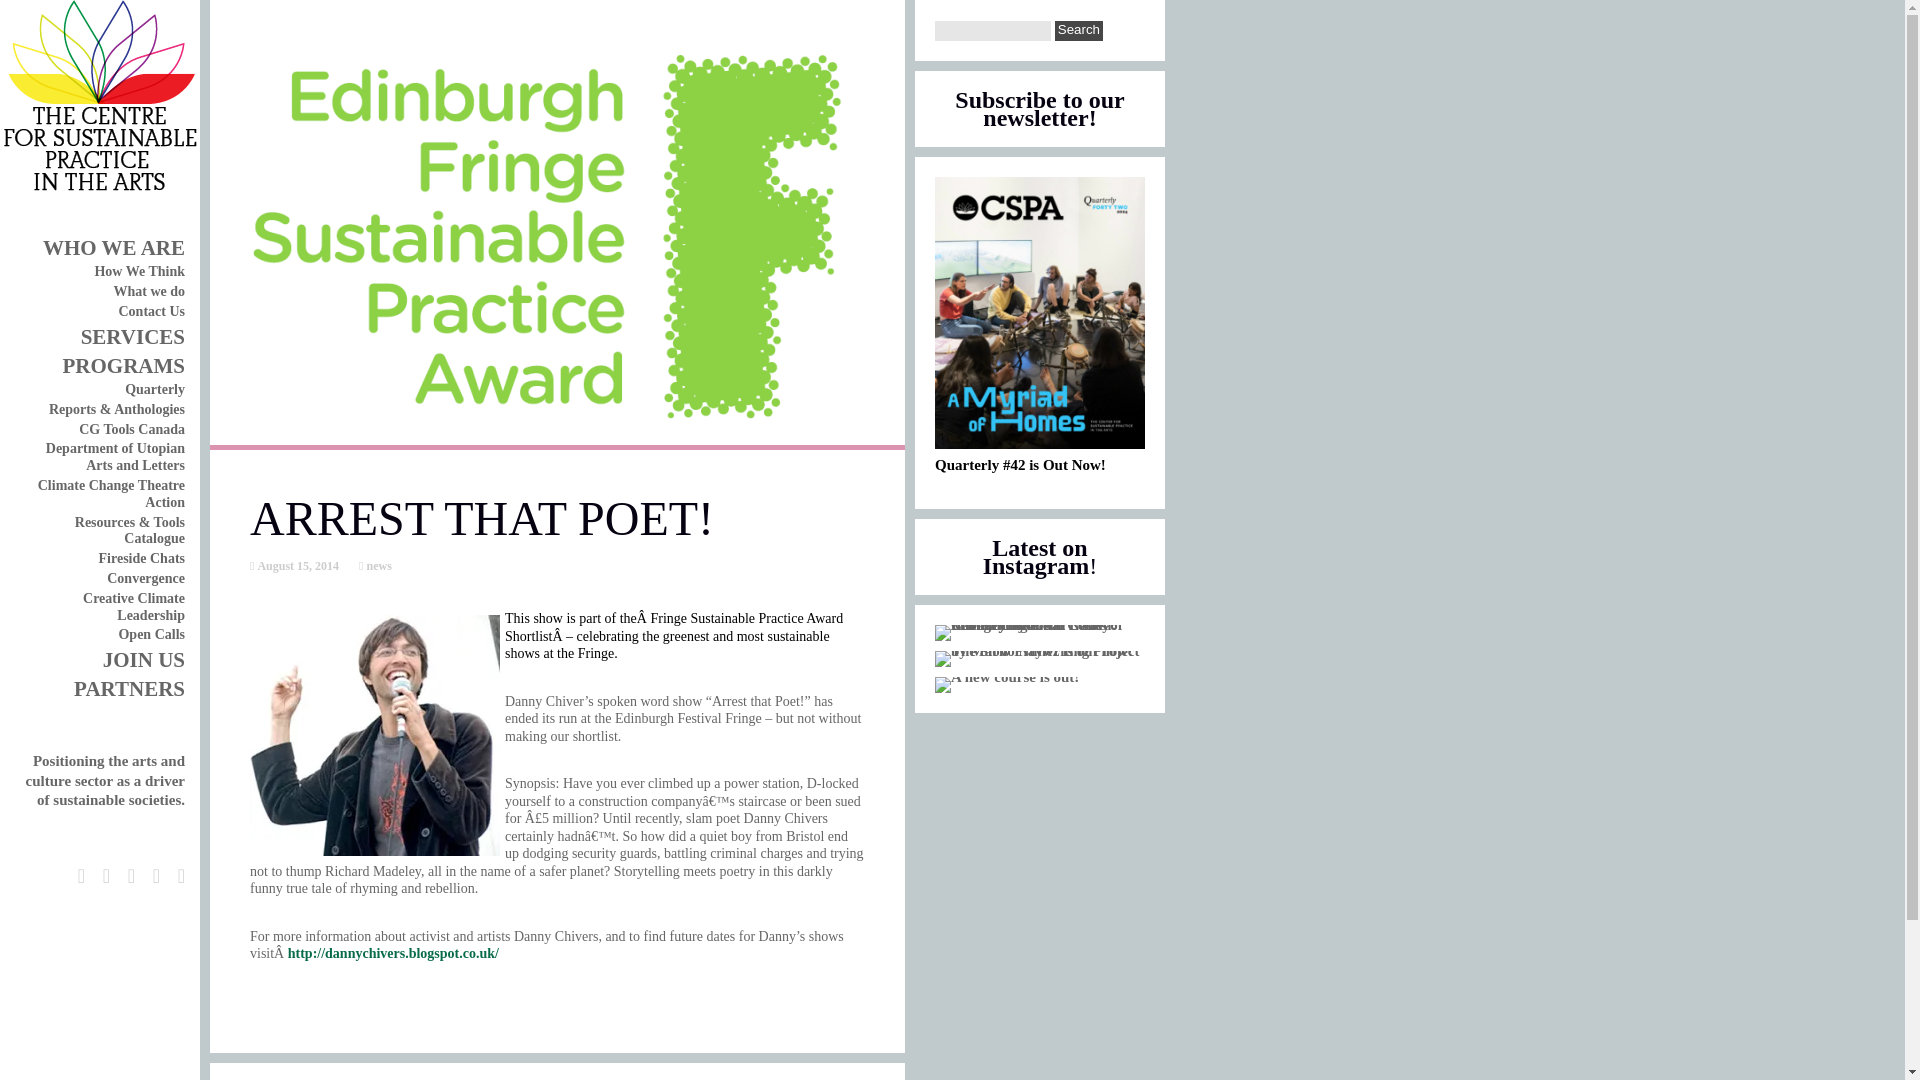 The width and height of the screenshot is (1920, 1080). What do you see at coordinates (131, 430) in the screenshot?
I see `CG Tools Canada` at bounding box center [131, 430].